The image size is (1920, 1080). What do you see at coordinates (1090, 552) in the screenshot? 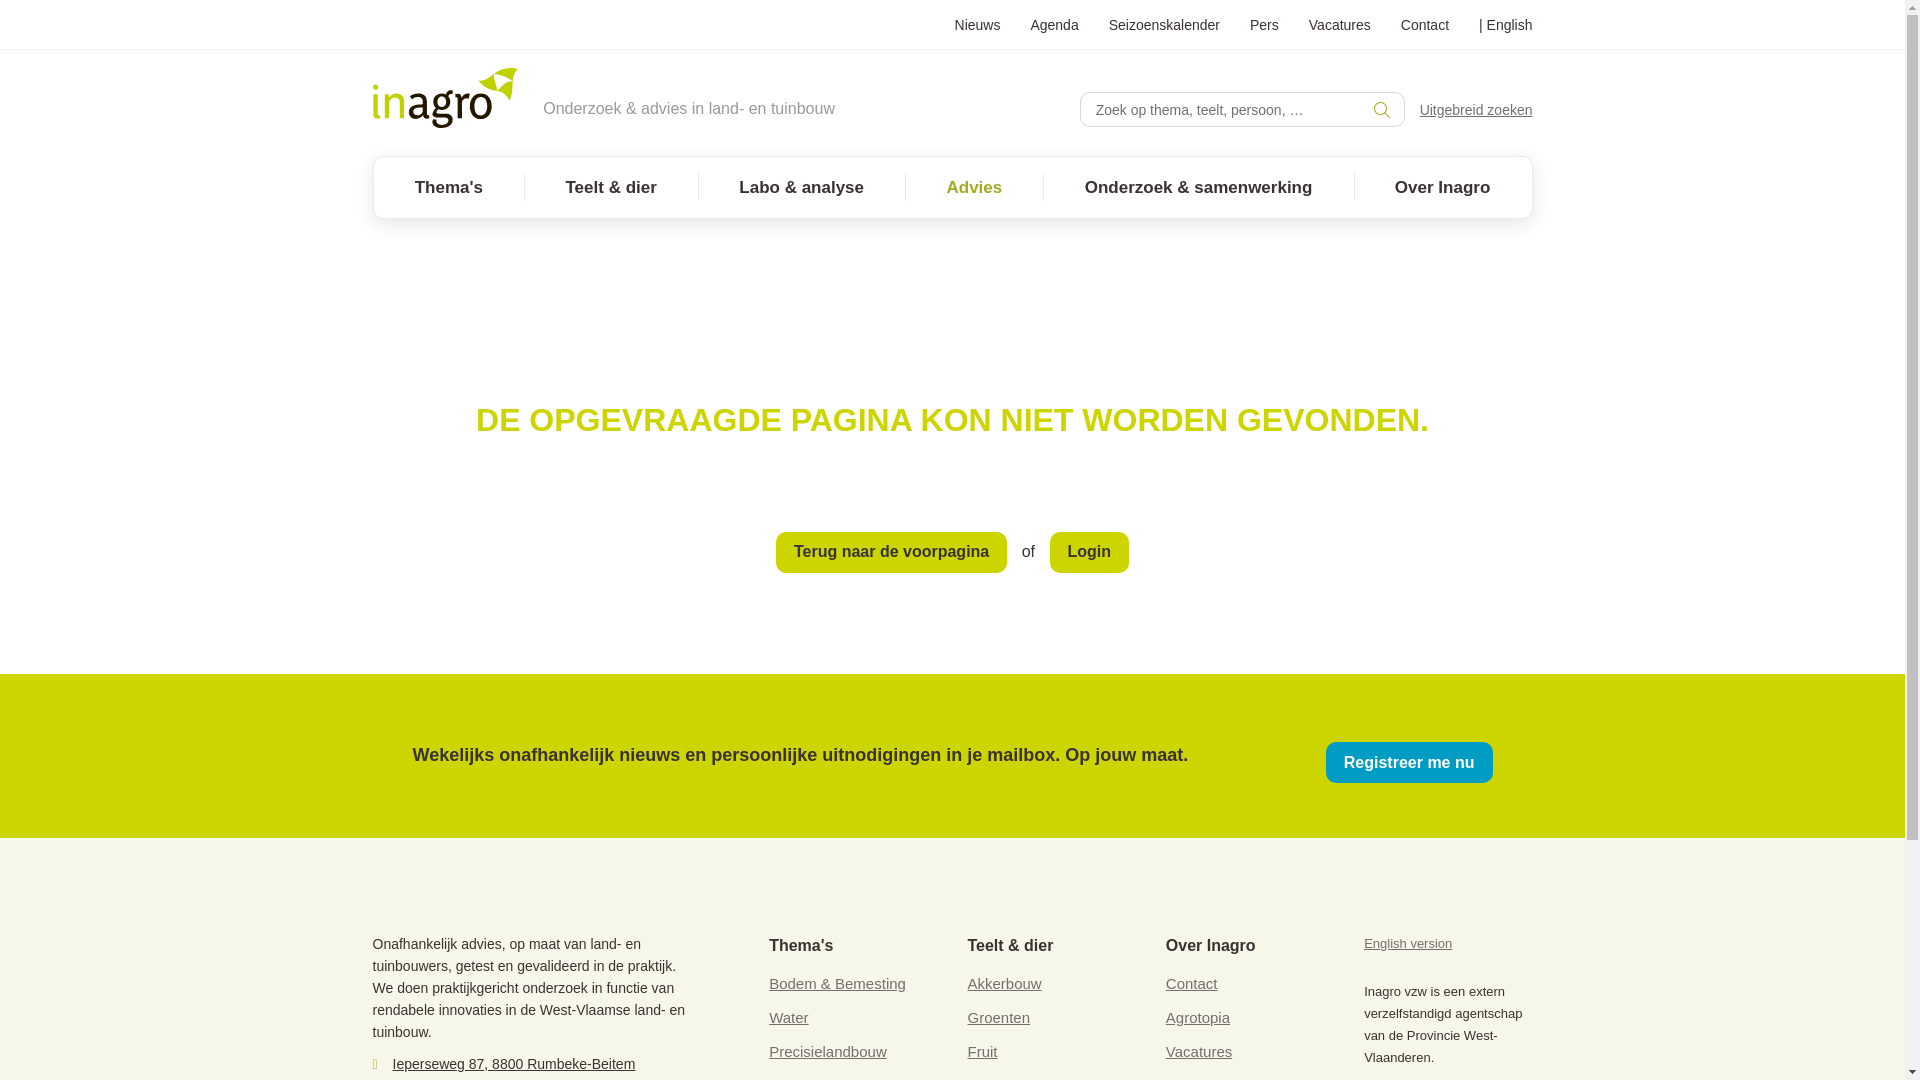
I see `Login` at bounding box center [1090, 552].